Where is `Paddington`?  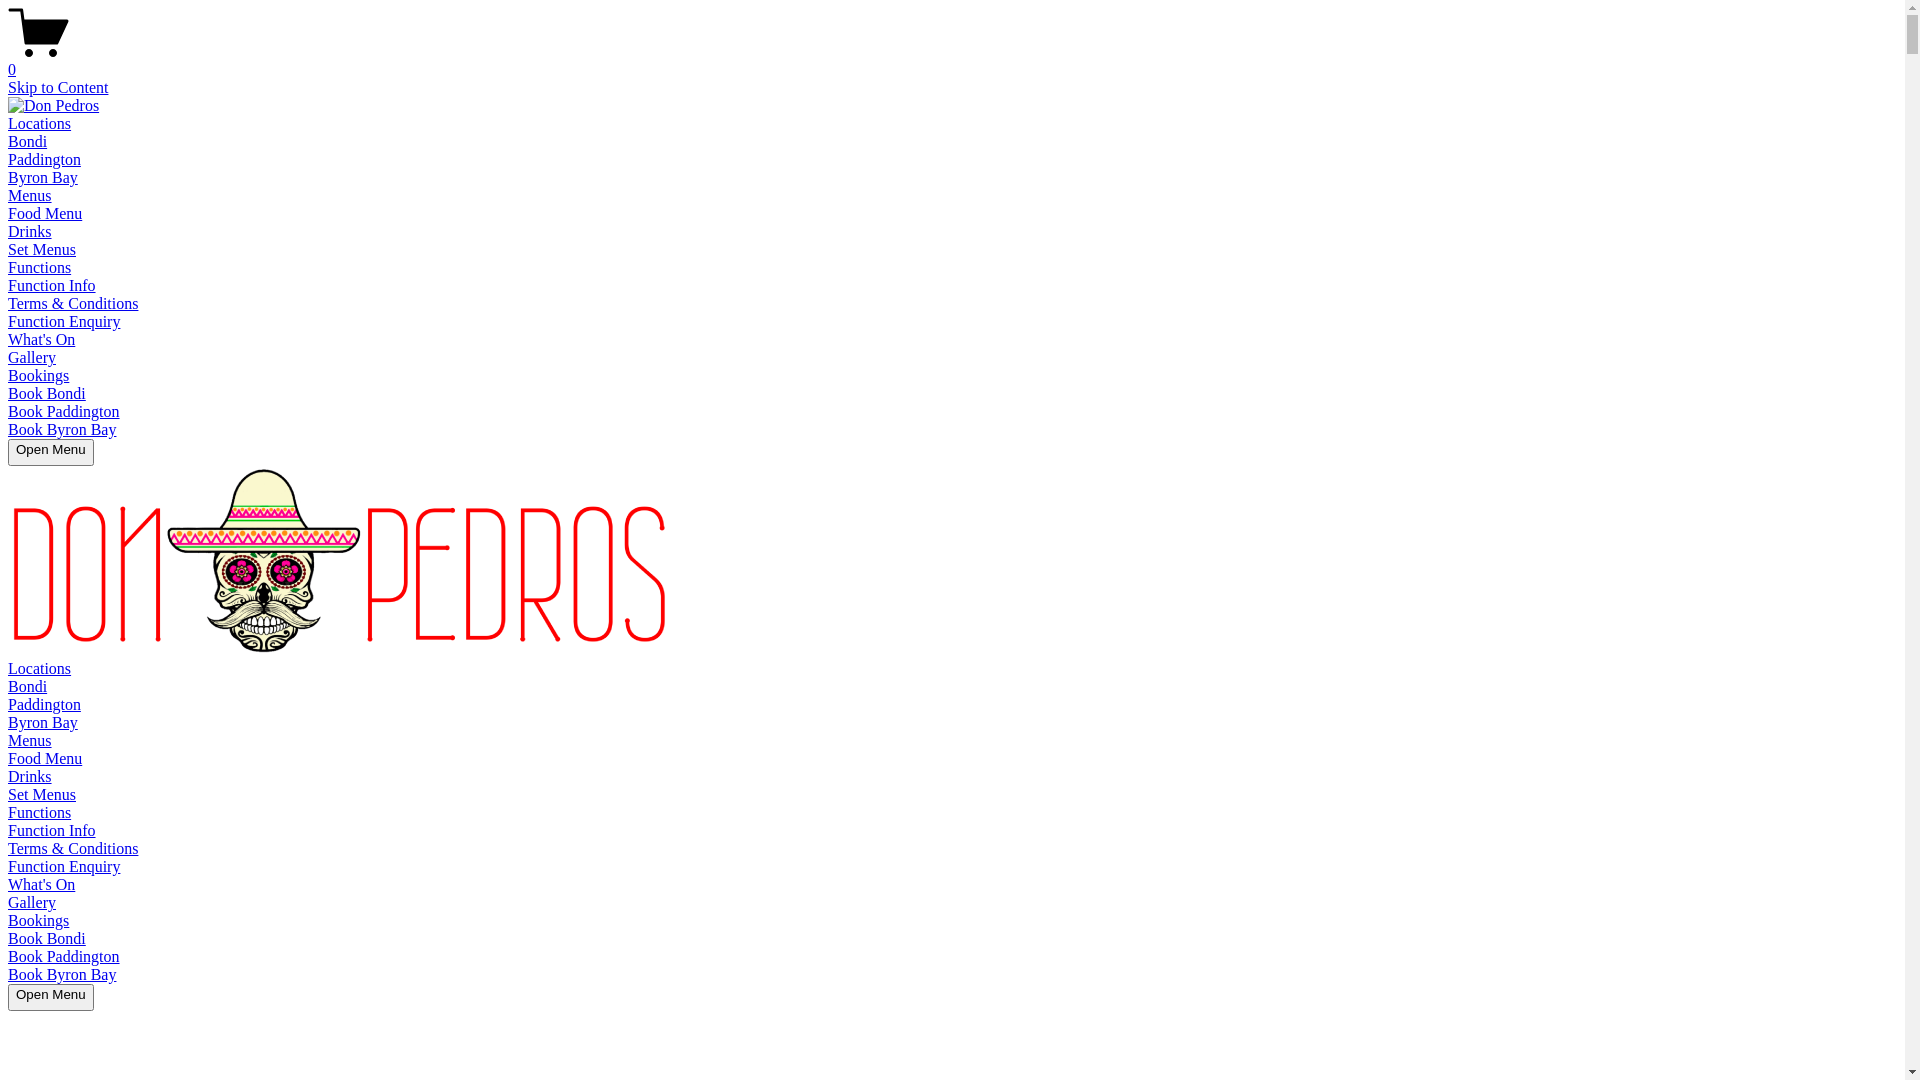
Paddington is located at coordinates (44, 704).